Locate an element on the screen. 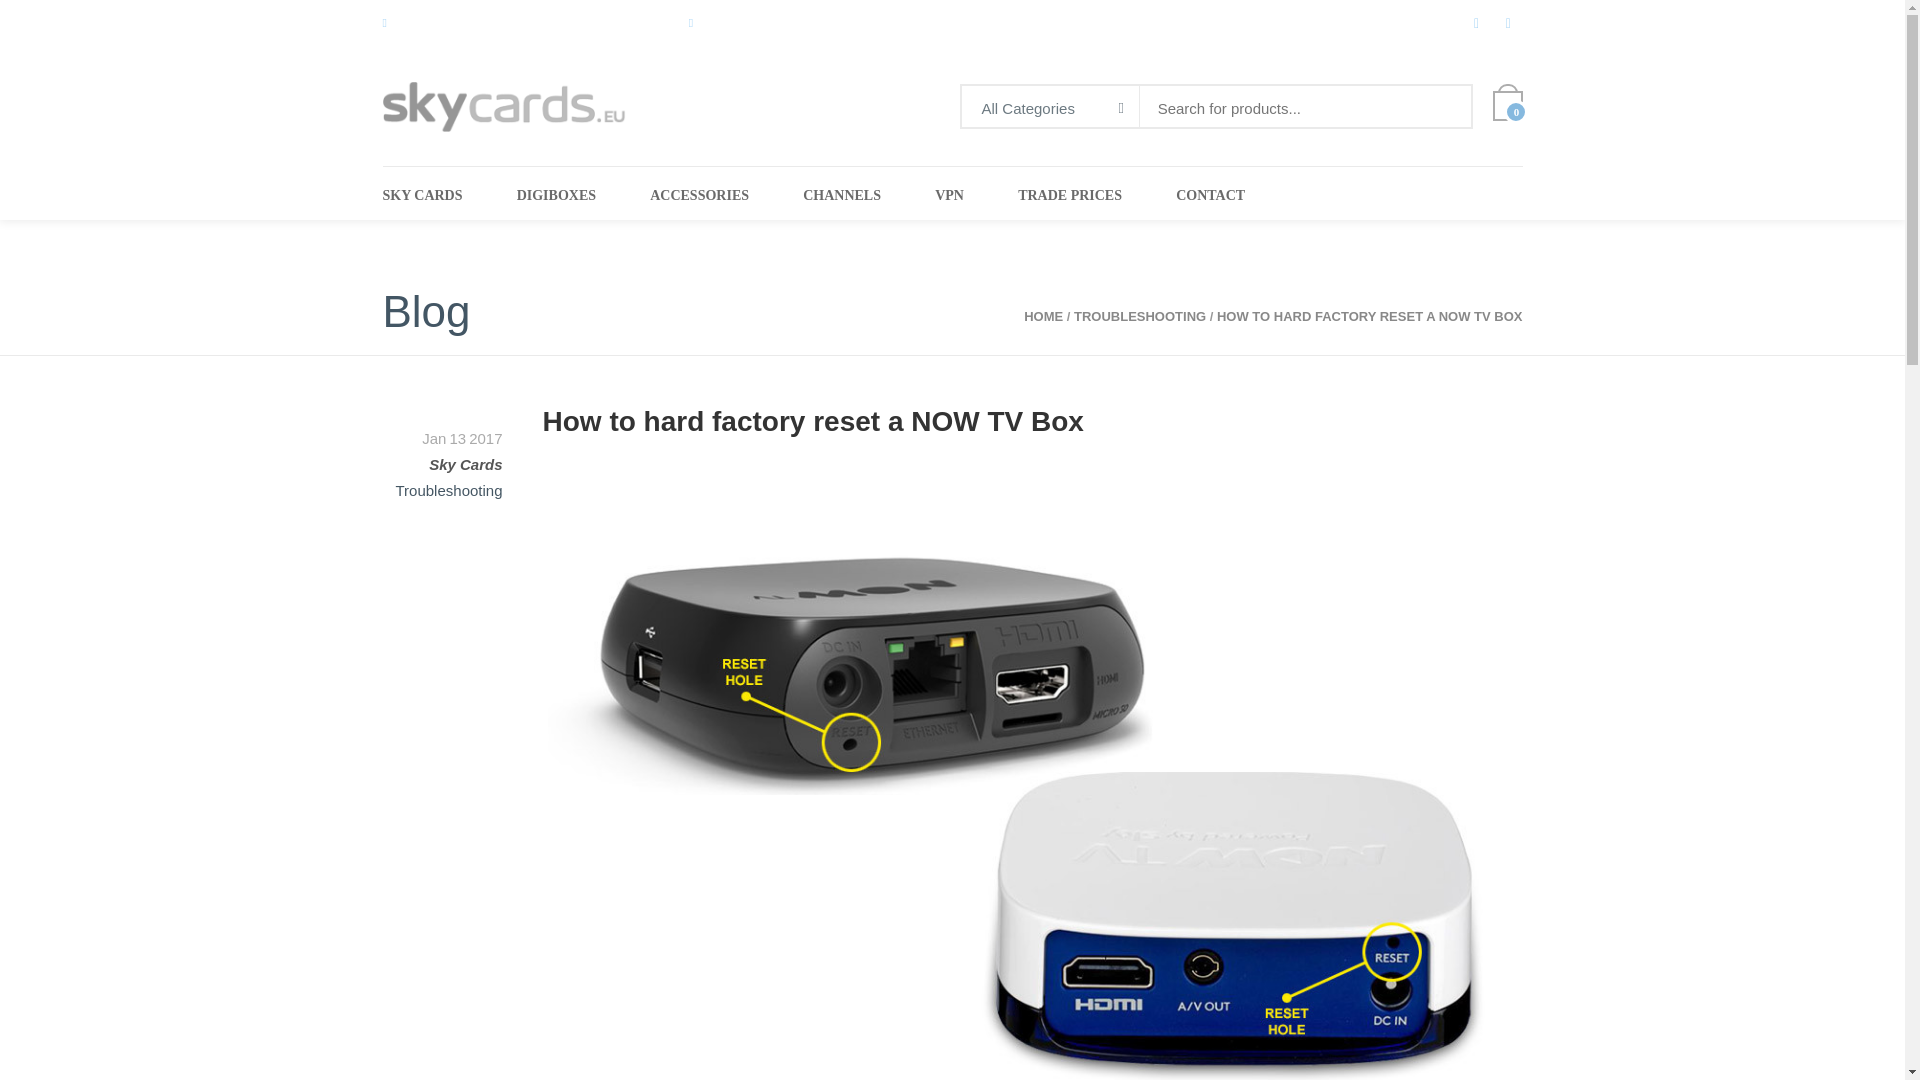 The height and width of the screenshot is (1080, 1920). HOW TO HARD FACTORY RESET A NOW TV BOX is located at coordinates (1370, 316).